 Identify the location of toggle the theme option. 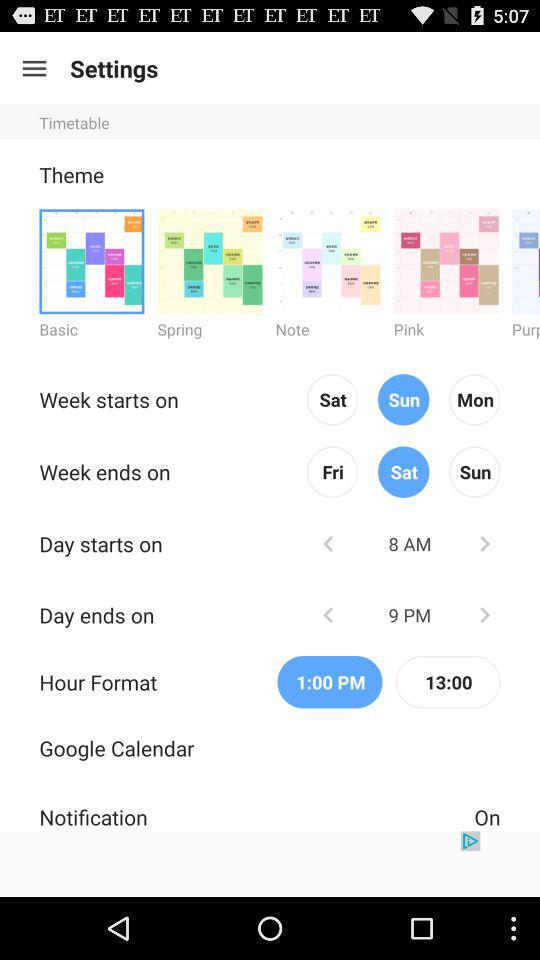
(92, 260).